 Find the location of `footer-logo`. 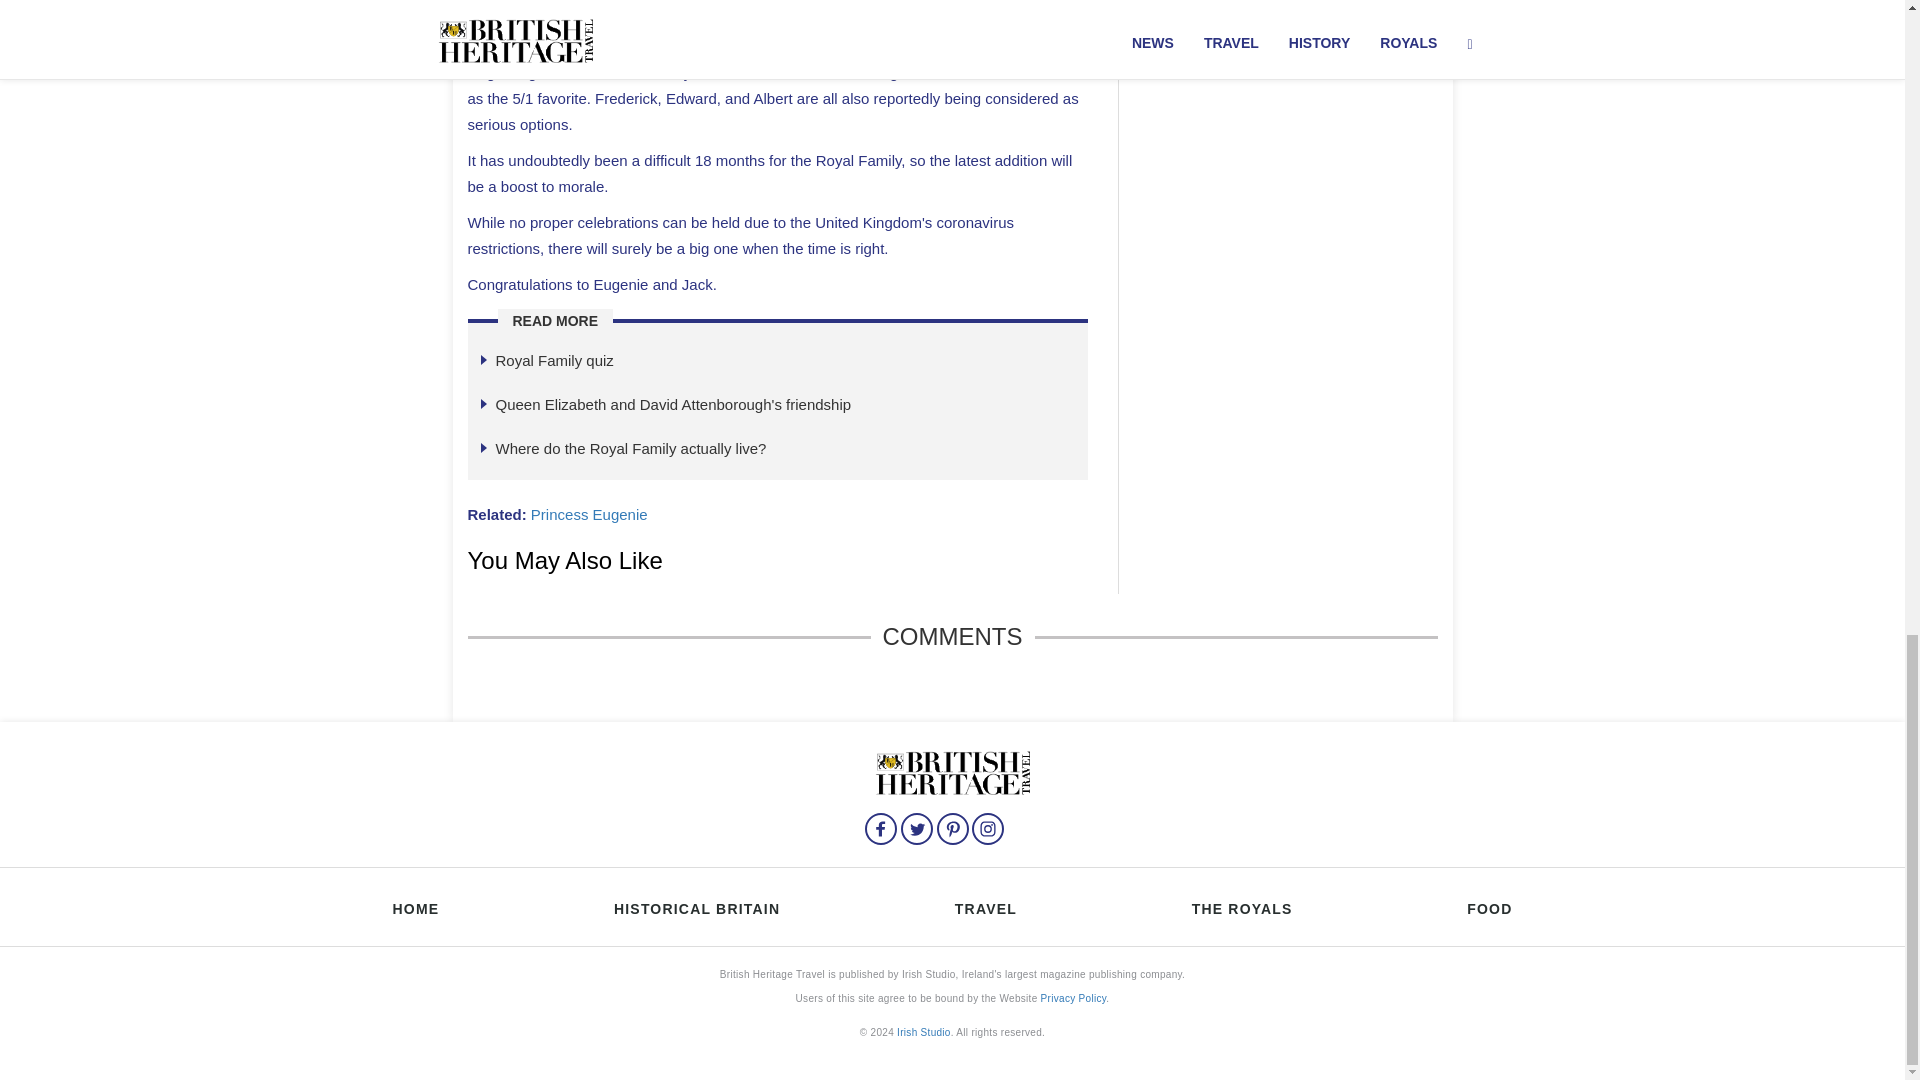

footer-logo is located at coordinates (952, 770).